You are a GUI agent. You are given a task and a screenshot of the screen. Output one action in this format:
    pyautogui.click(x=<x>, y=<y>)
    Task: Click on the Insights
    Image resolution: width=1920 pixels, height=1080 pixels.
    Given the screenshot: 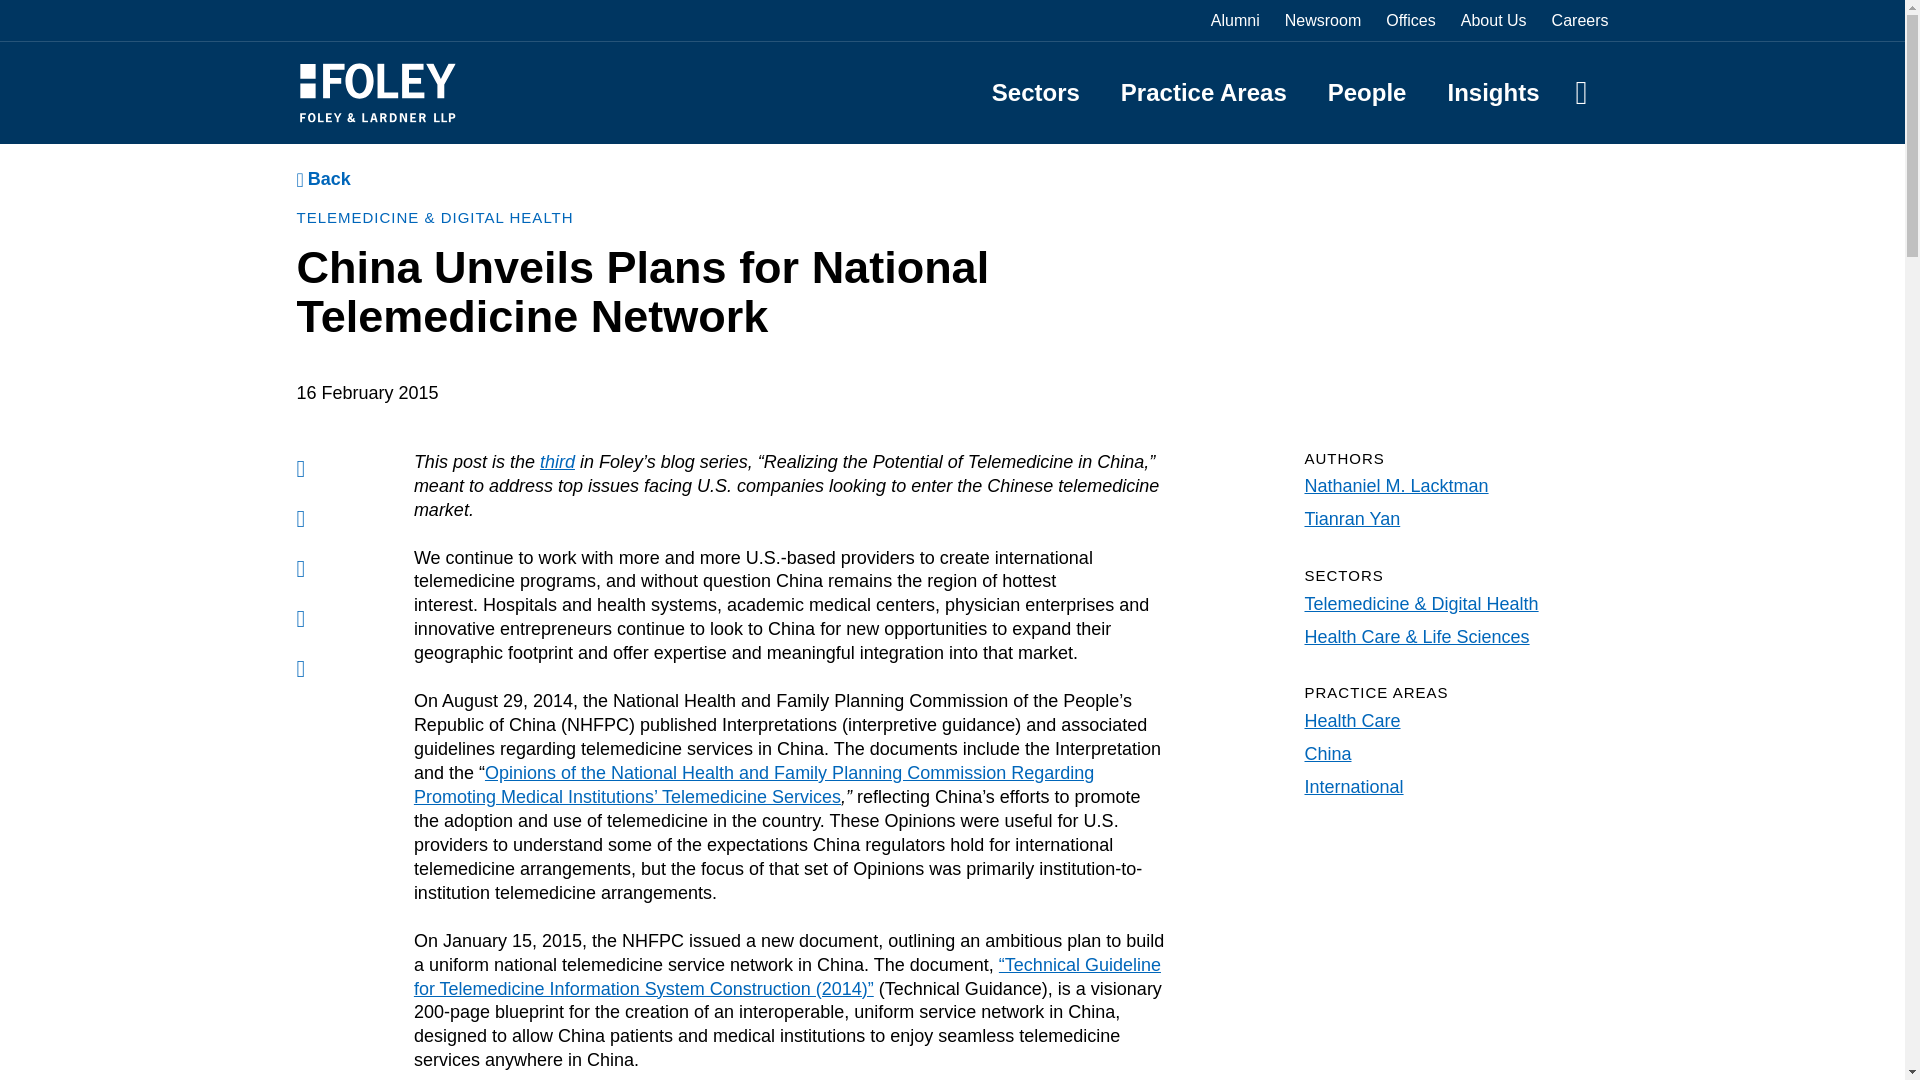 What is the action you would take?
    pyautogui.click(x=1493, y=92)
    